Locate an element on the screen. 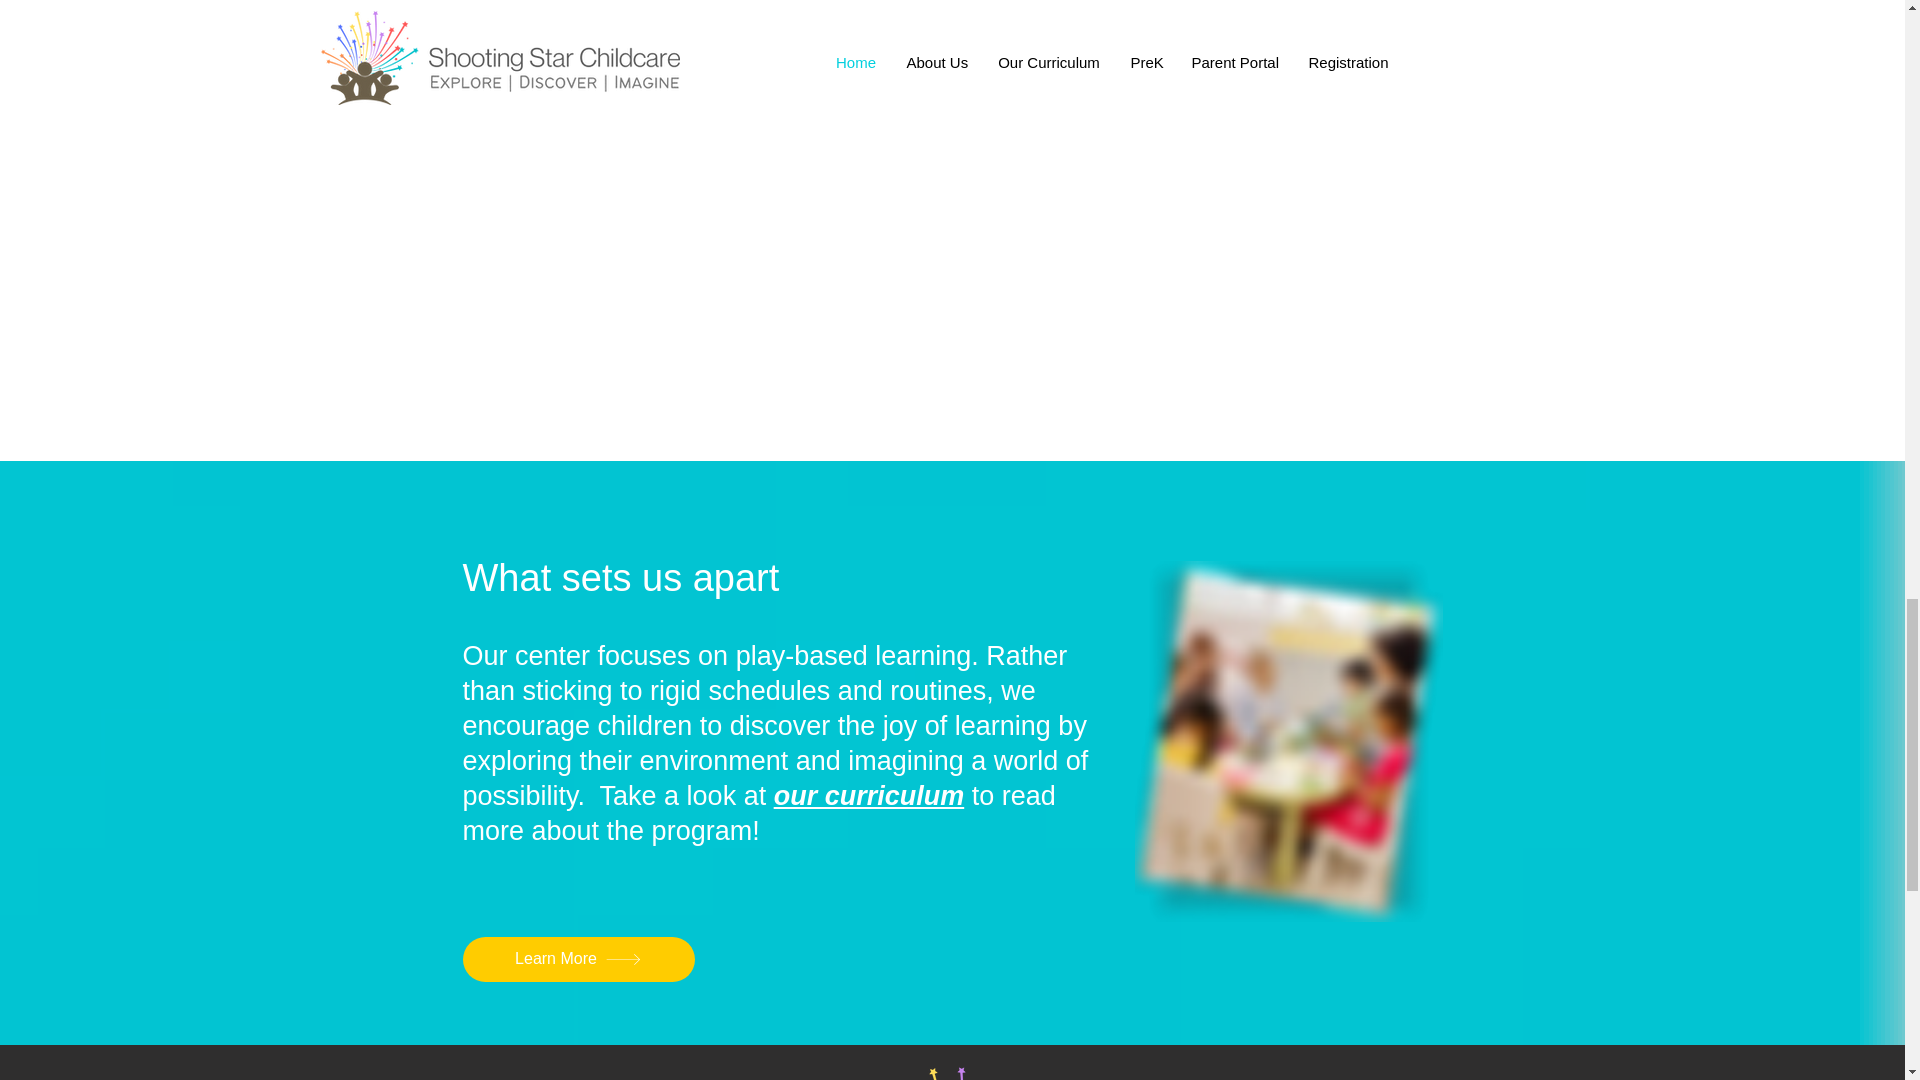 Image resolution: width=1920 pixels, height=1080 pixels. Learn More is located at coordinates (578, 959).